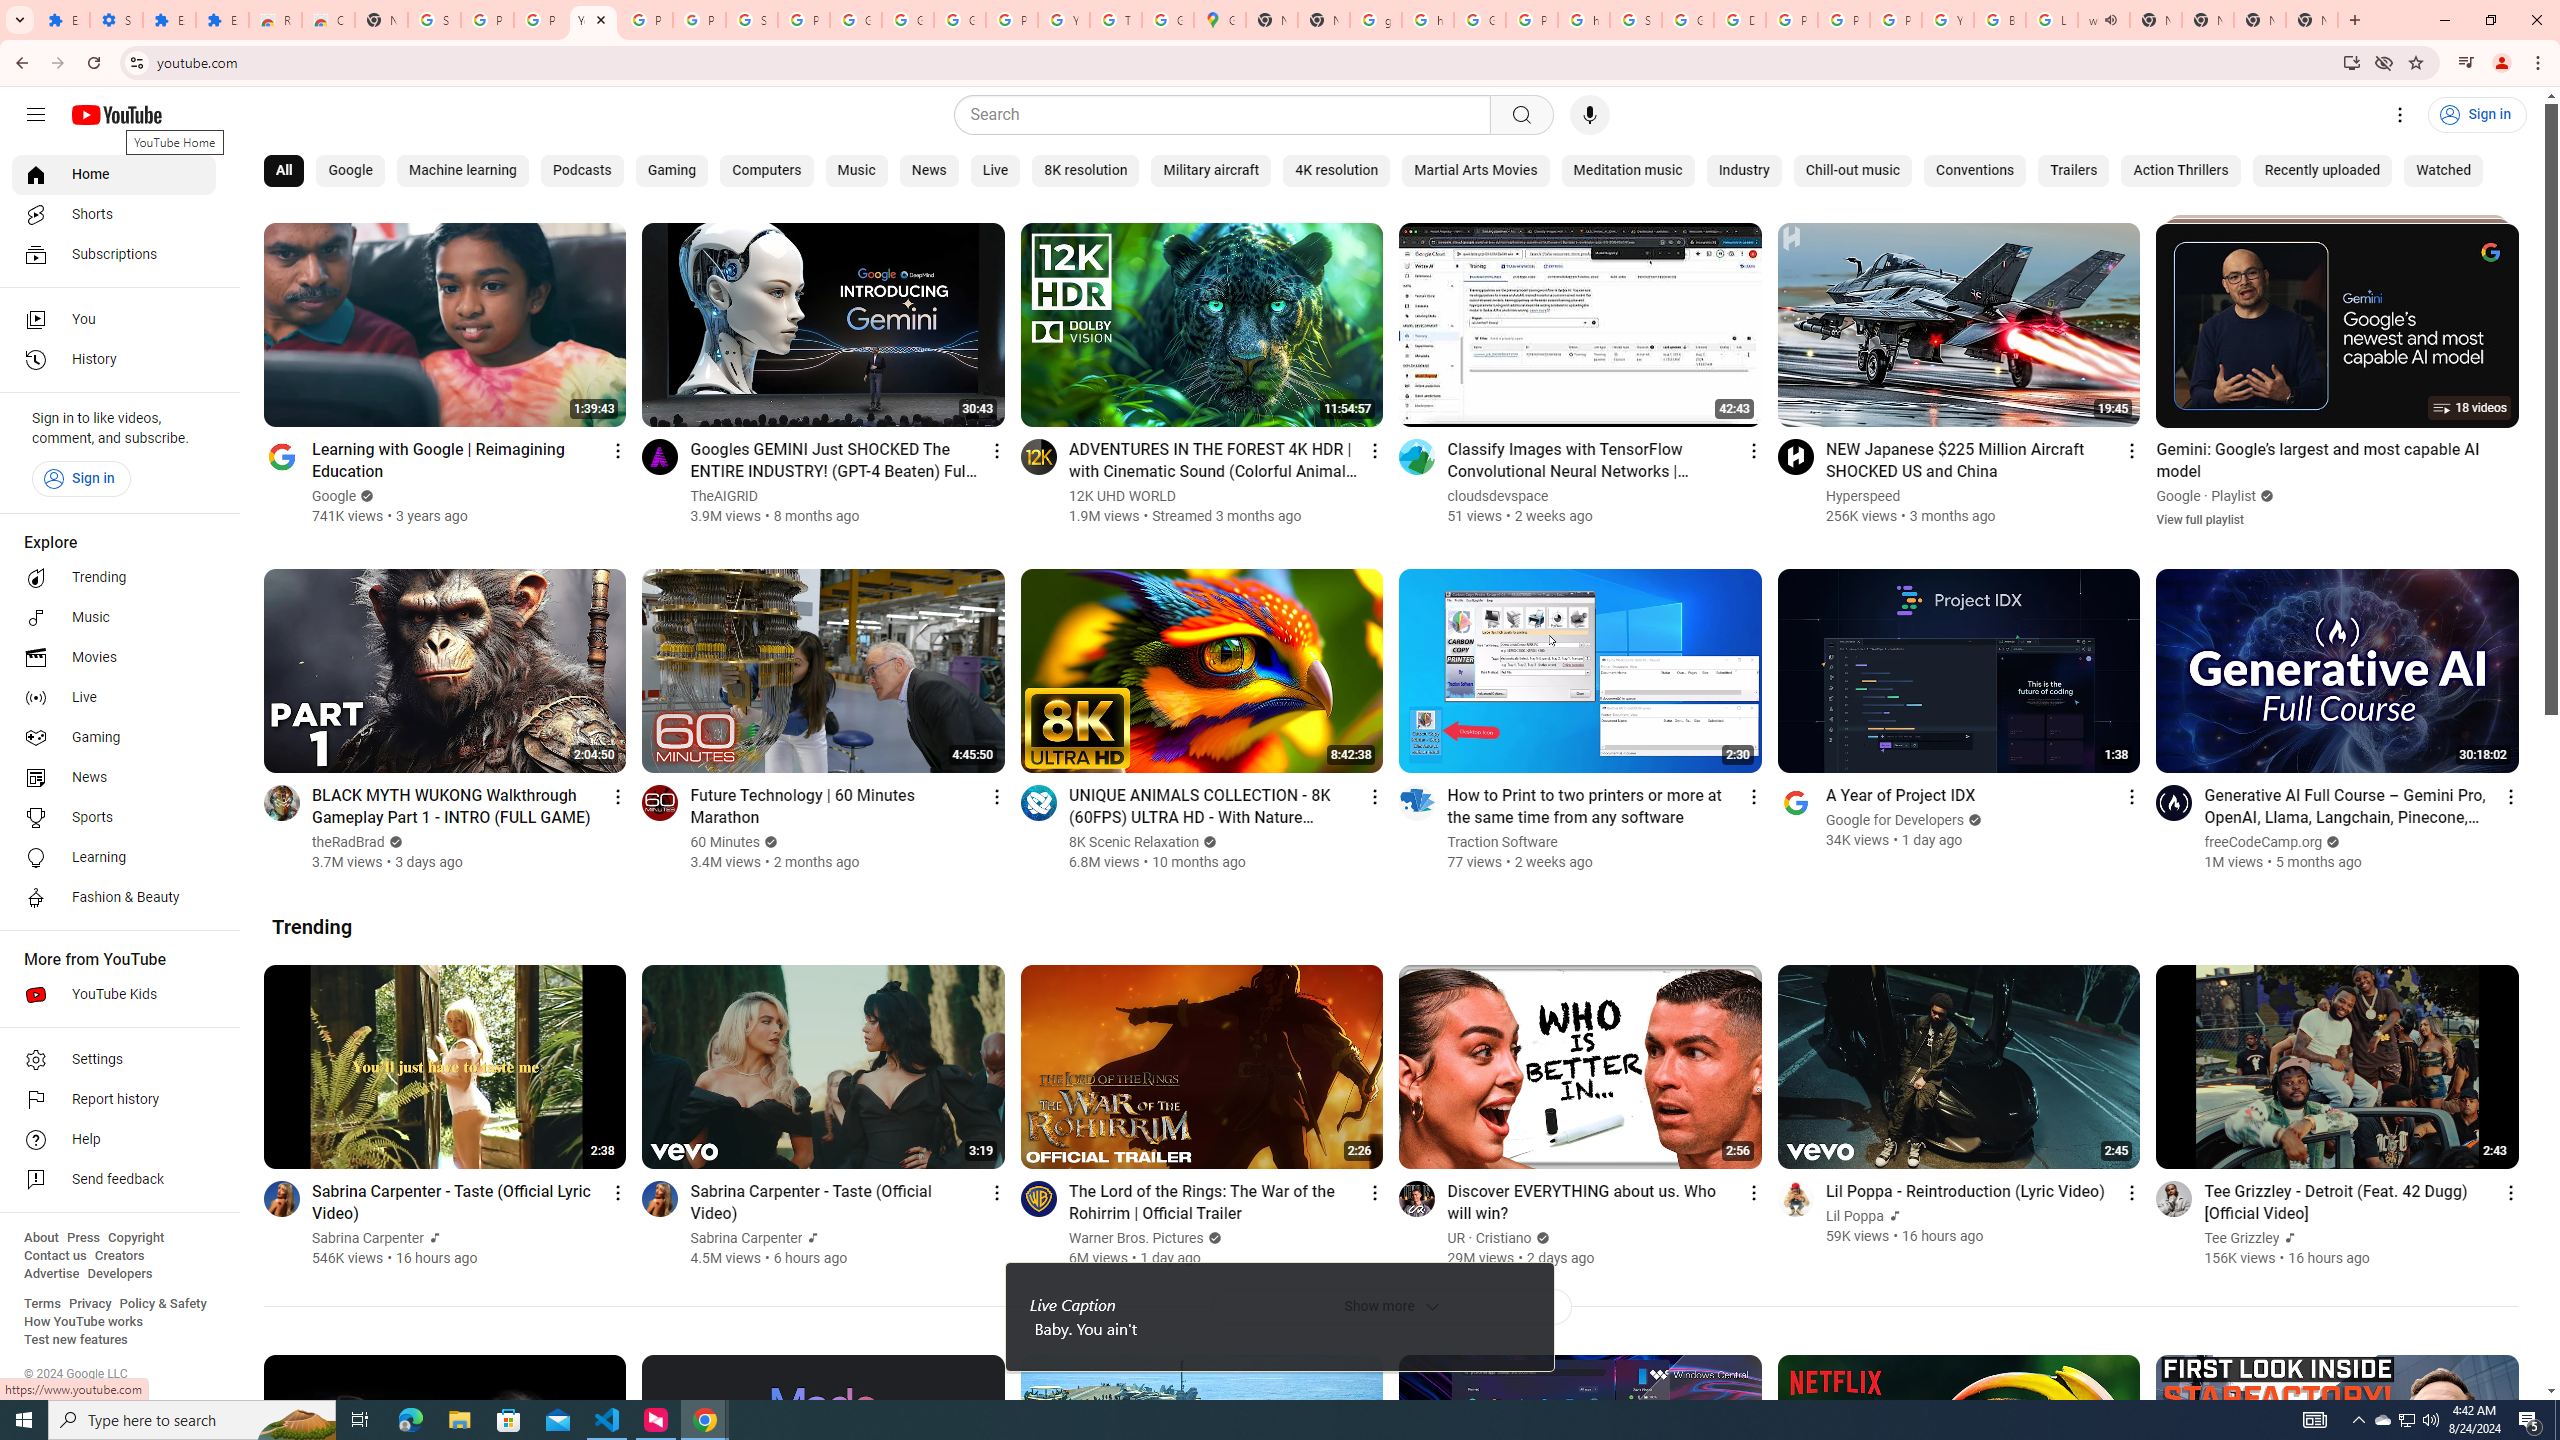  Describe the element at coordinates (64, 20) in the screenshot. I see `Extensions` at that location.